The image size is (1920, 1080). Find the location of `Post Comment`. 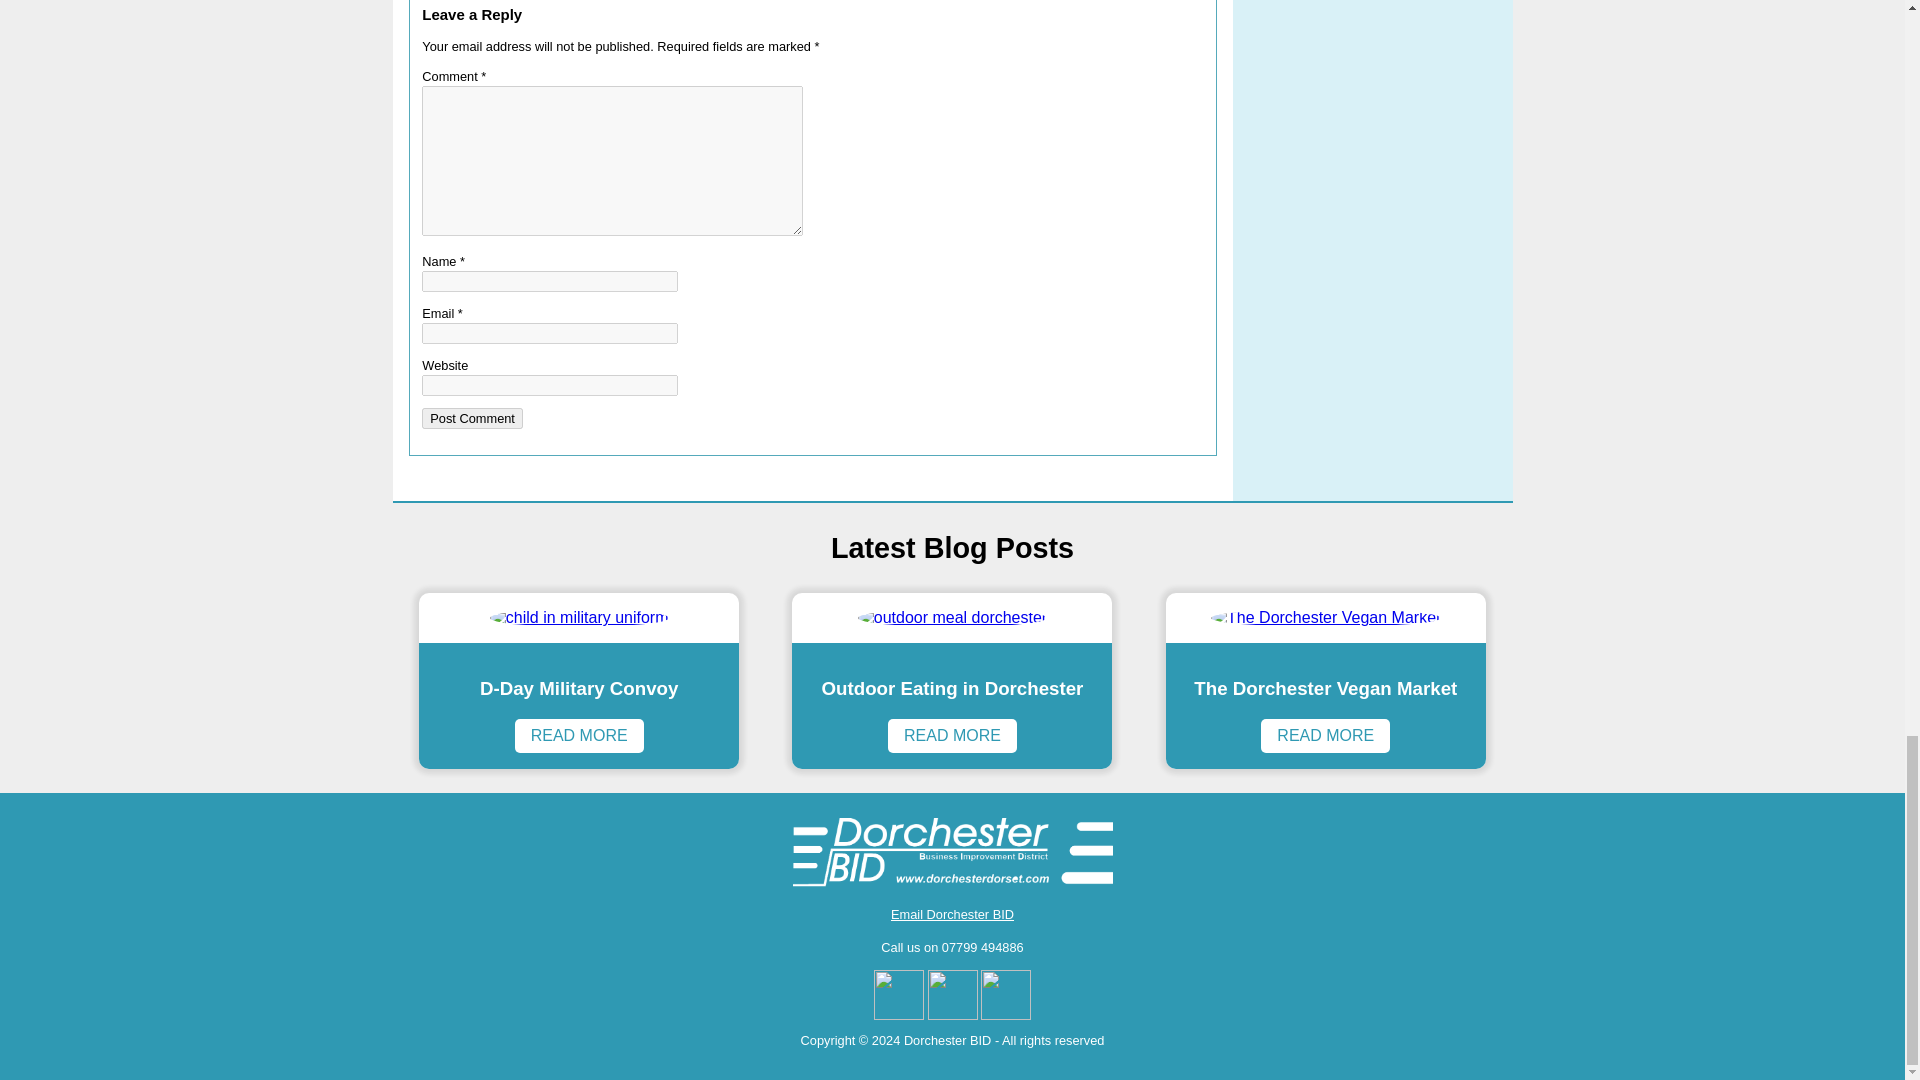

Post Comment is located at coordinates (472, 418).